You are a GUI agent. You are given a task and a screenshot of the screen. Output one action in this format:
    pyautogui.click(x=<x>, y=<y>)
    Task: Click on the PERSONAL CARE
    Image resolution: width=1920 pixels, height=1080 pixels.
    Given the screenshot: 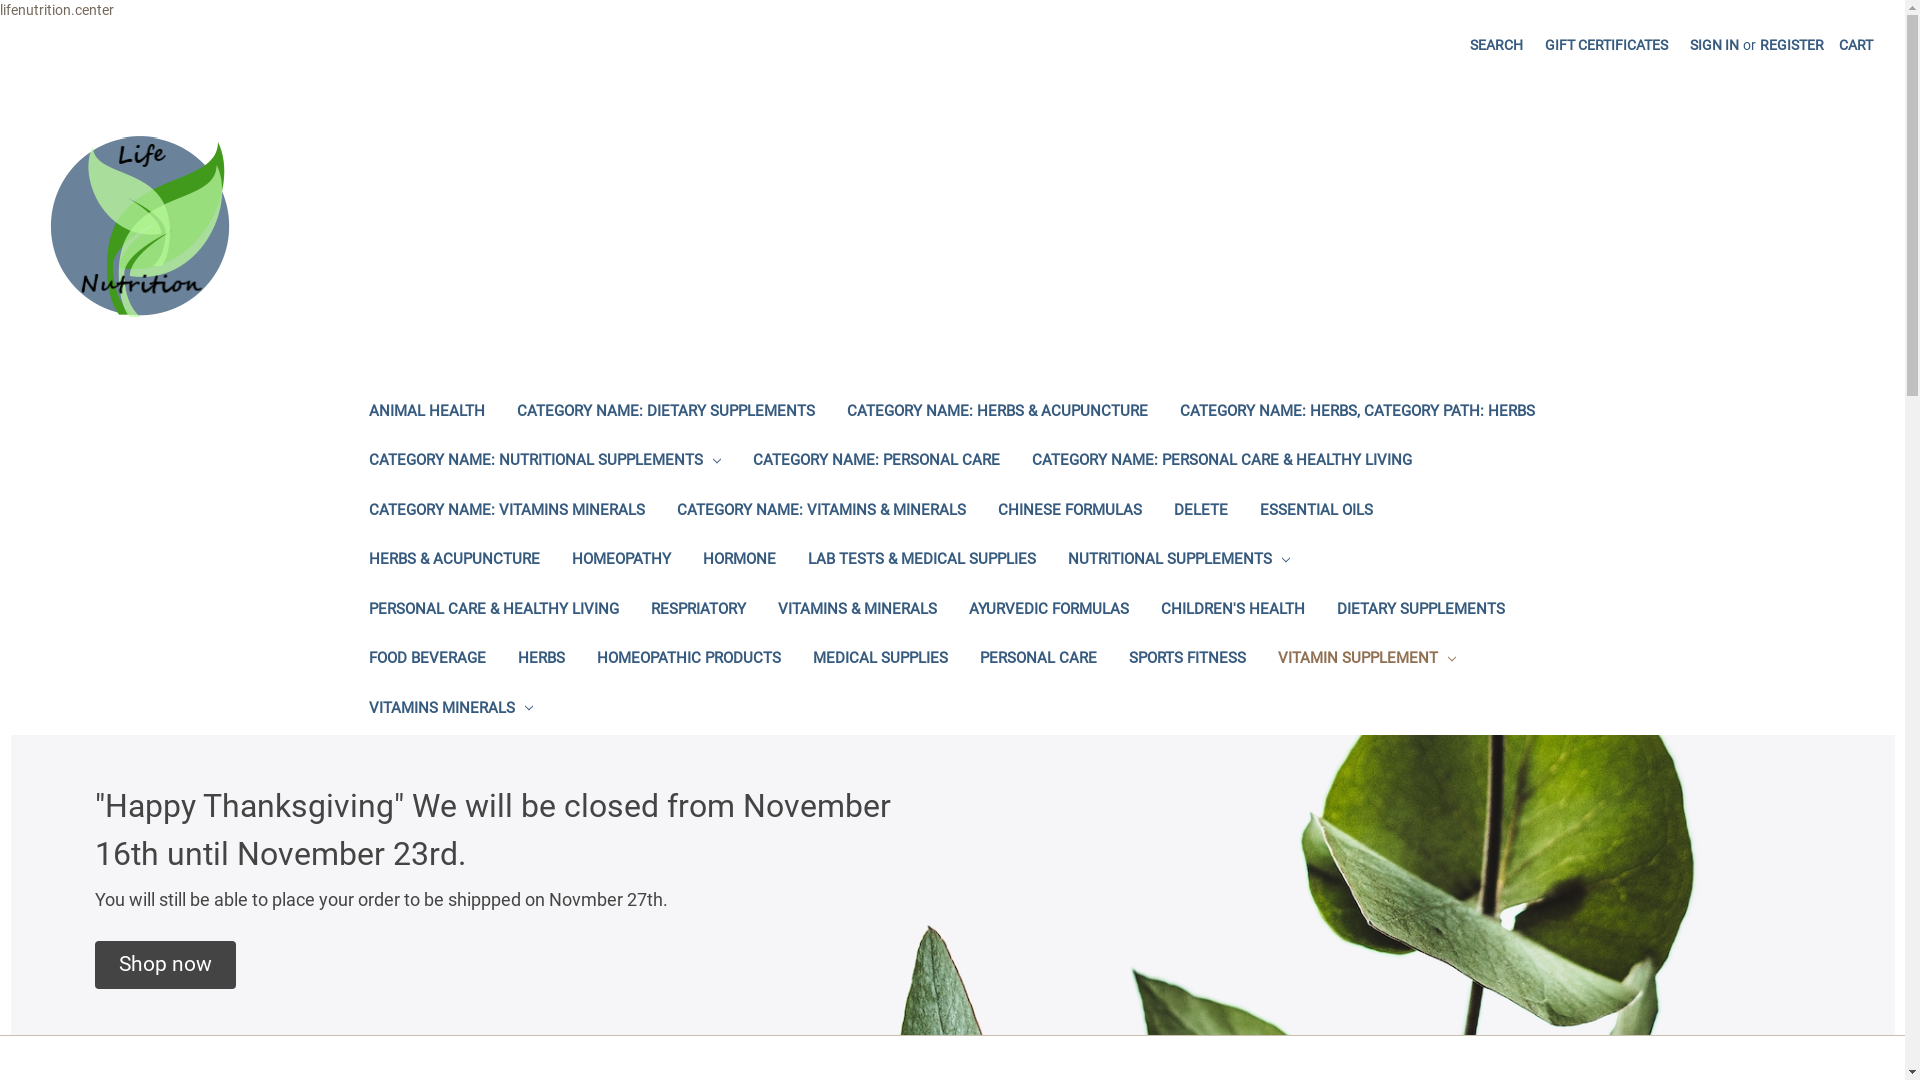 What is the action you would take?
    pyautogui.click(x=1038, y=660)
    